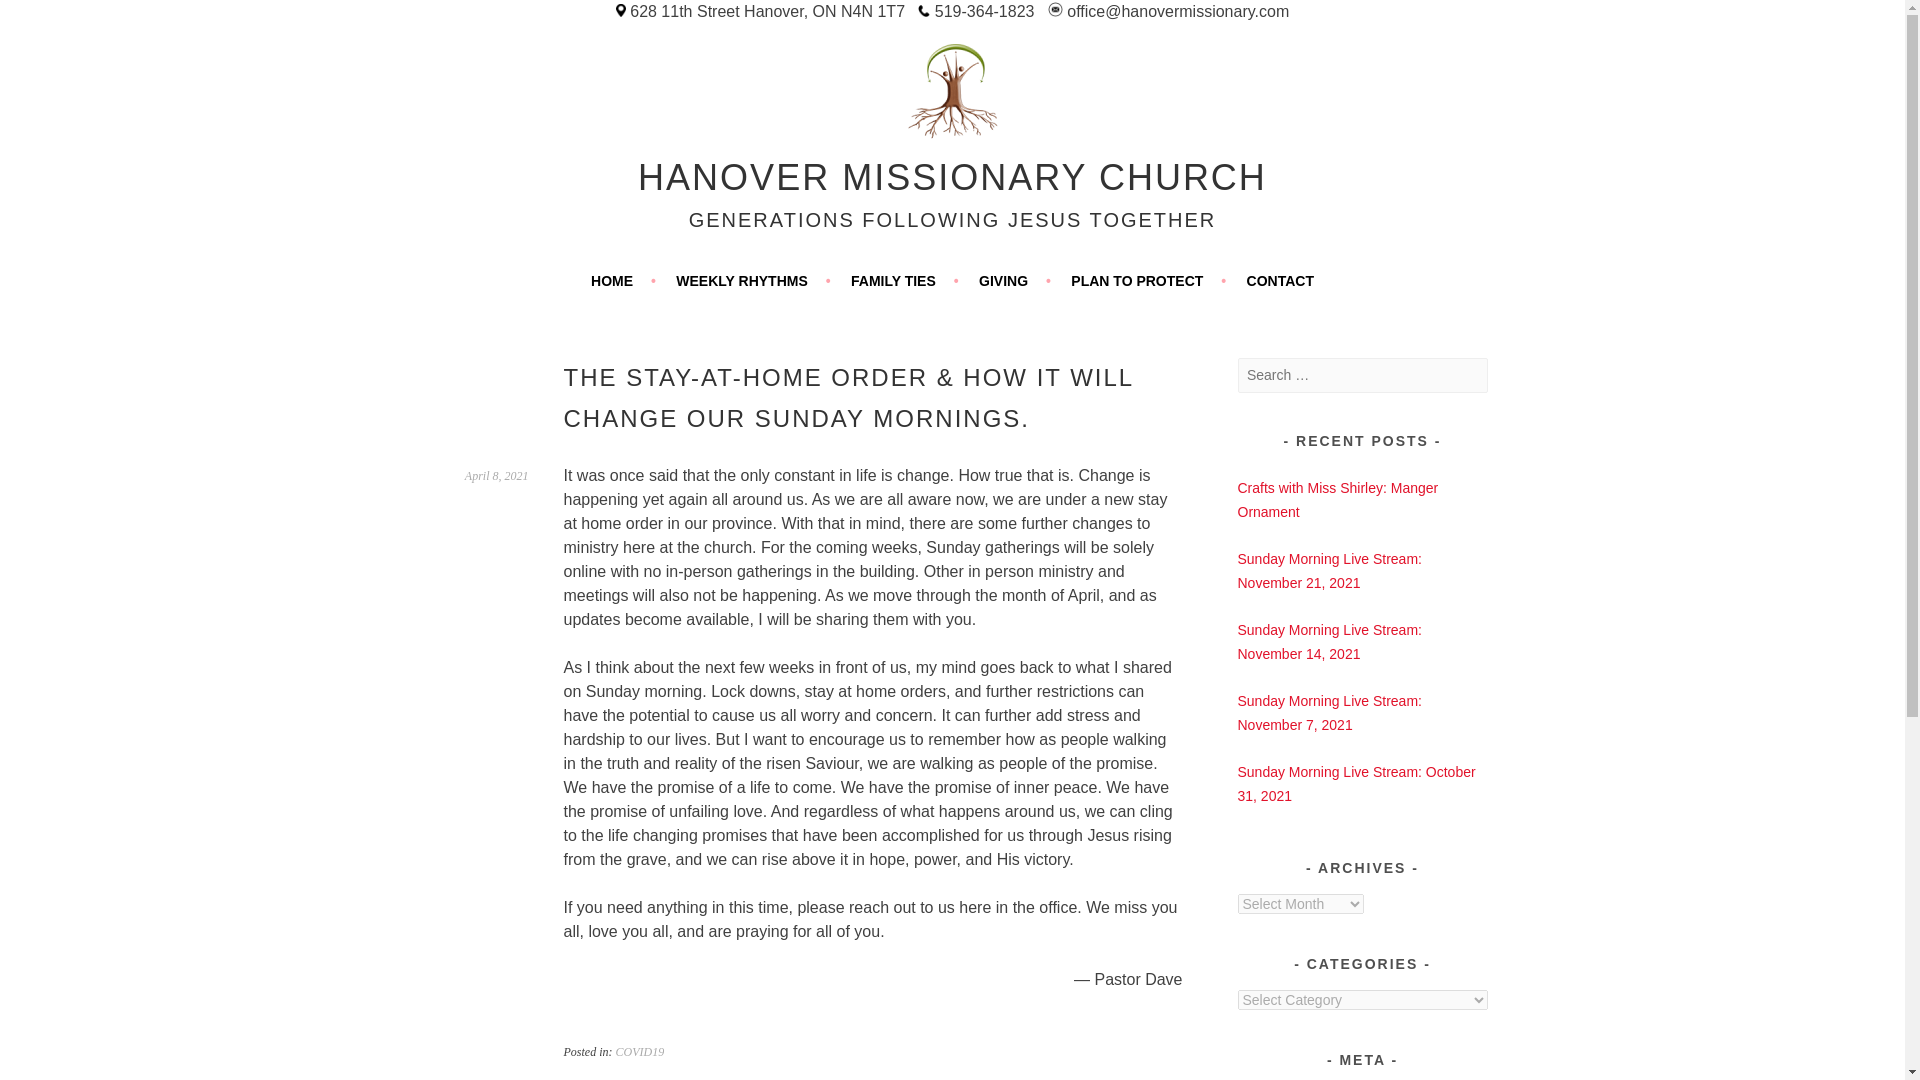 Image resolution: width=1920 pixels, height=1080 pixels. Describe the element at coordinates (40, 18) in the screenshot. I see `Search` at that location.